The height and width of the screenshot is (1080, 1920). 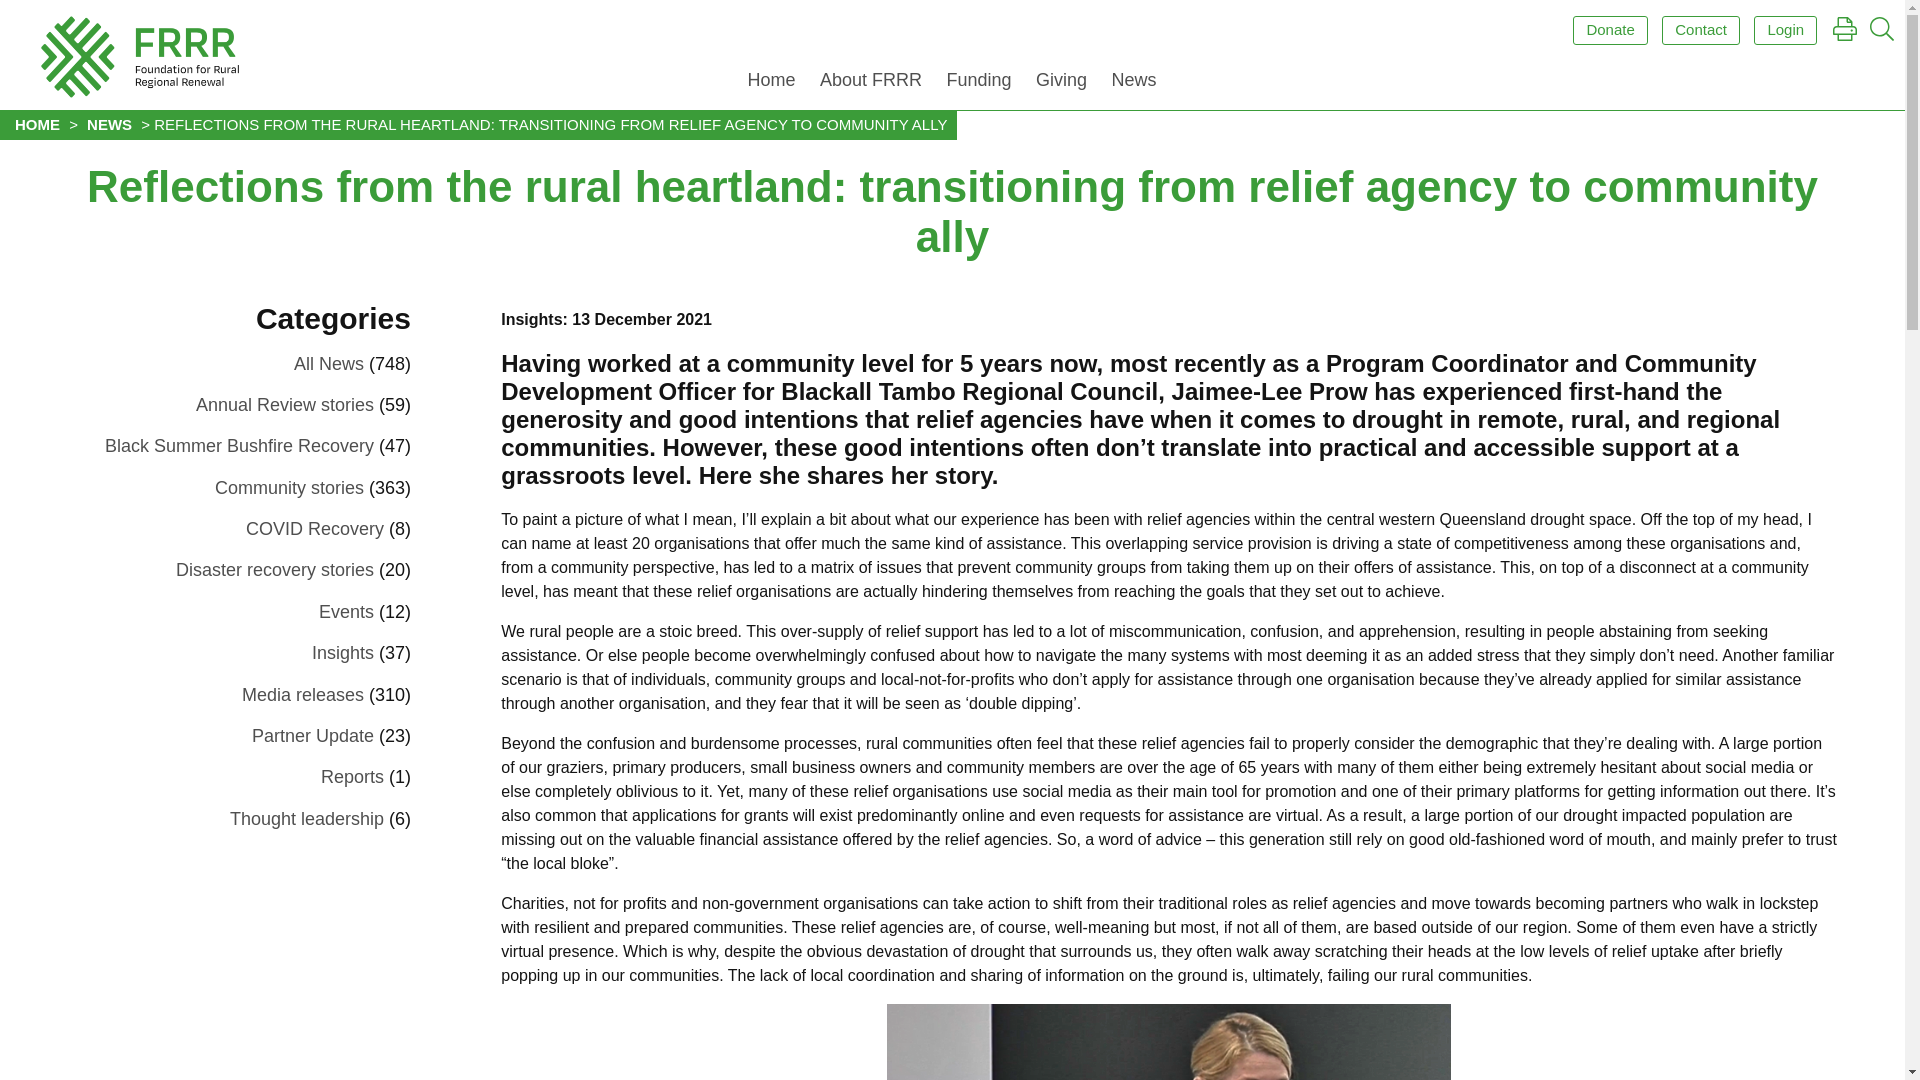 What do you see at coordinates (1060, 85) in the screenshot?
I see `Giving` at bounding box center [1060, 85].